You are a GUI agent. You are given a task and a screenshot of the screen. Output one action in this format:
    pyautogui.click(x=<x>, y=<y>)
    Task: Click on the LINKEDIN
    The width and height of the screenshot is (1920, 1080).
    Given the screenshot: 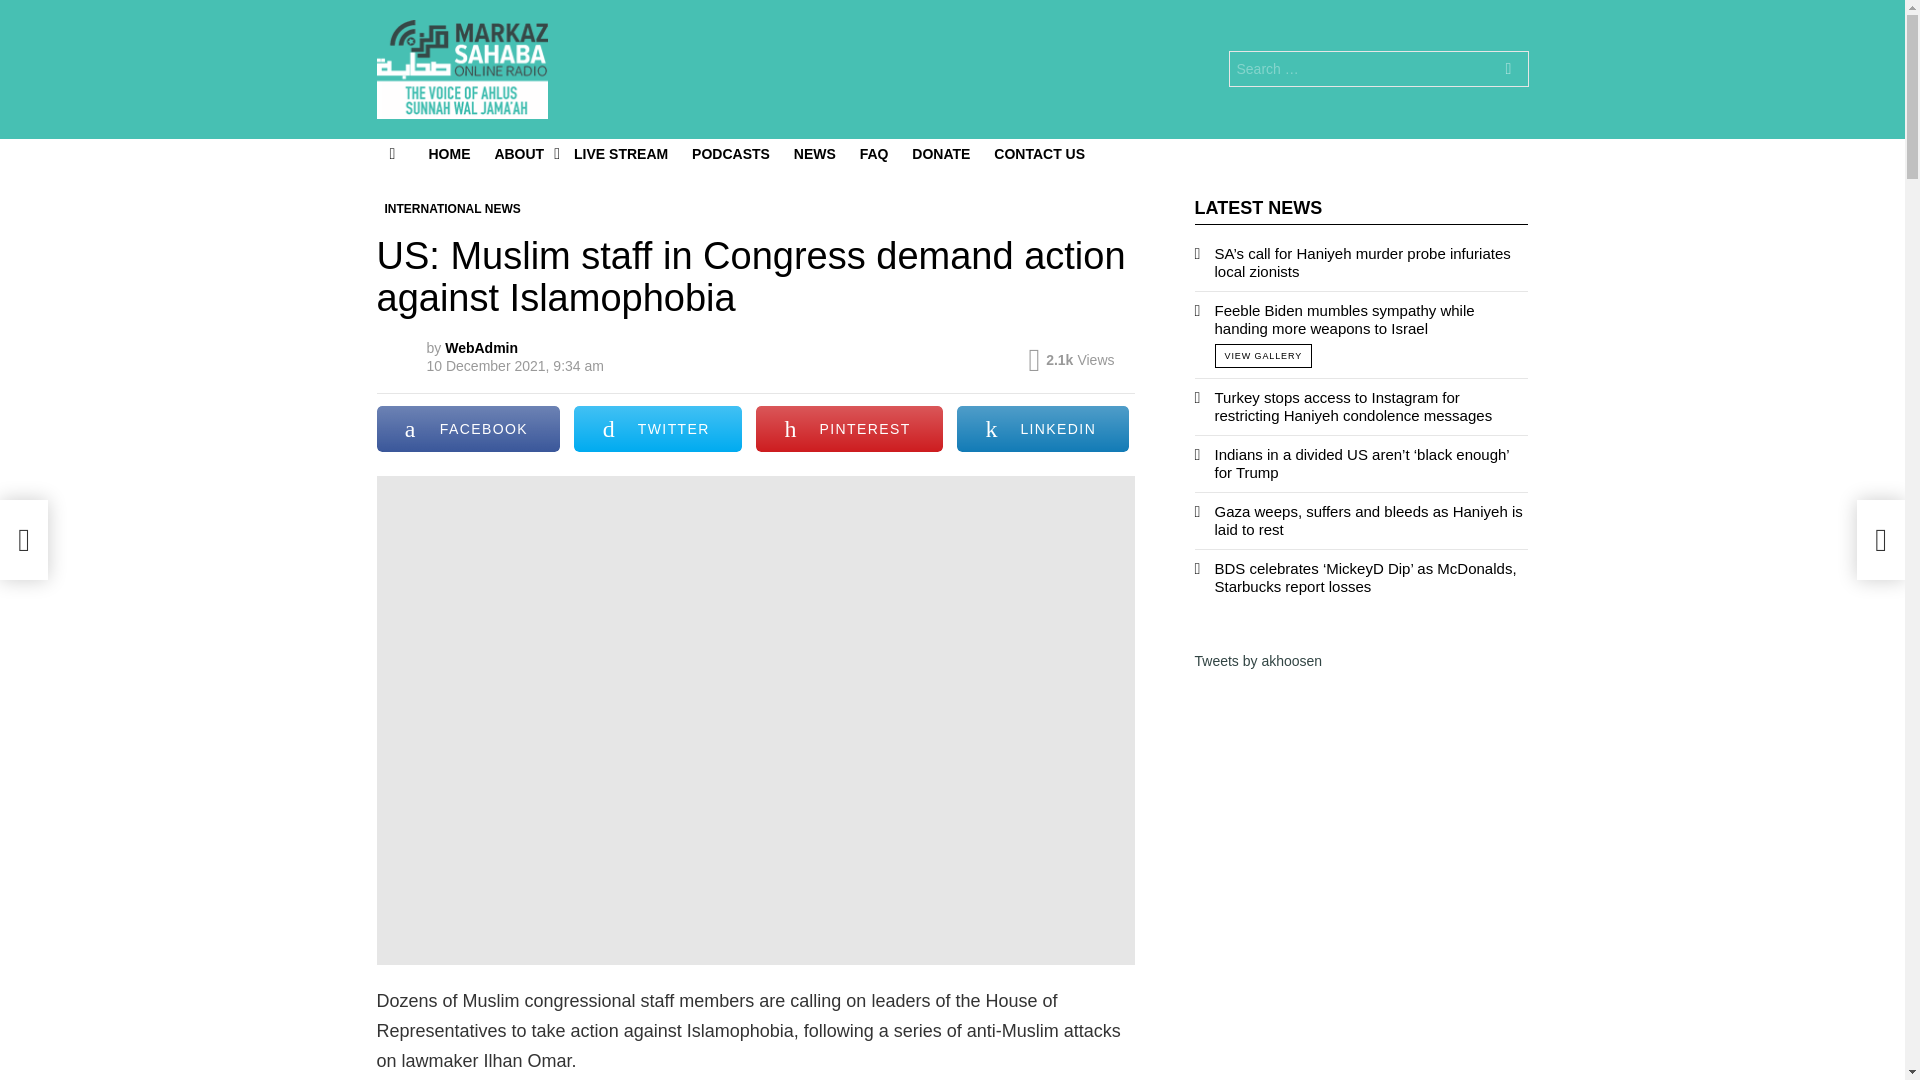 What is the action you would take?
    pyautogui.click(x=1042, y=429)
    